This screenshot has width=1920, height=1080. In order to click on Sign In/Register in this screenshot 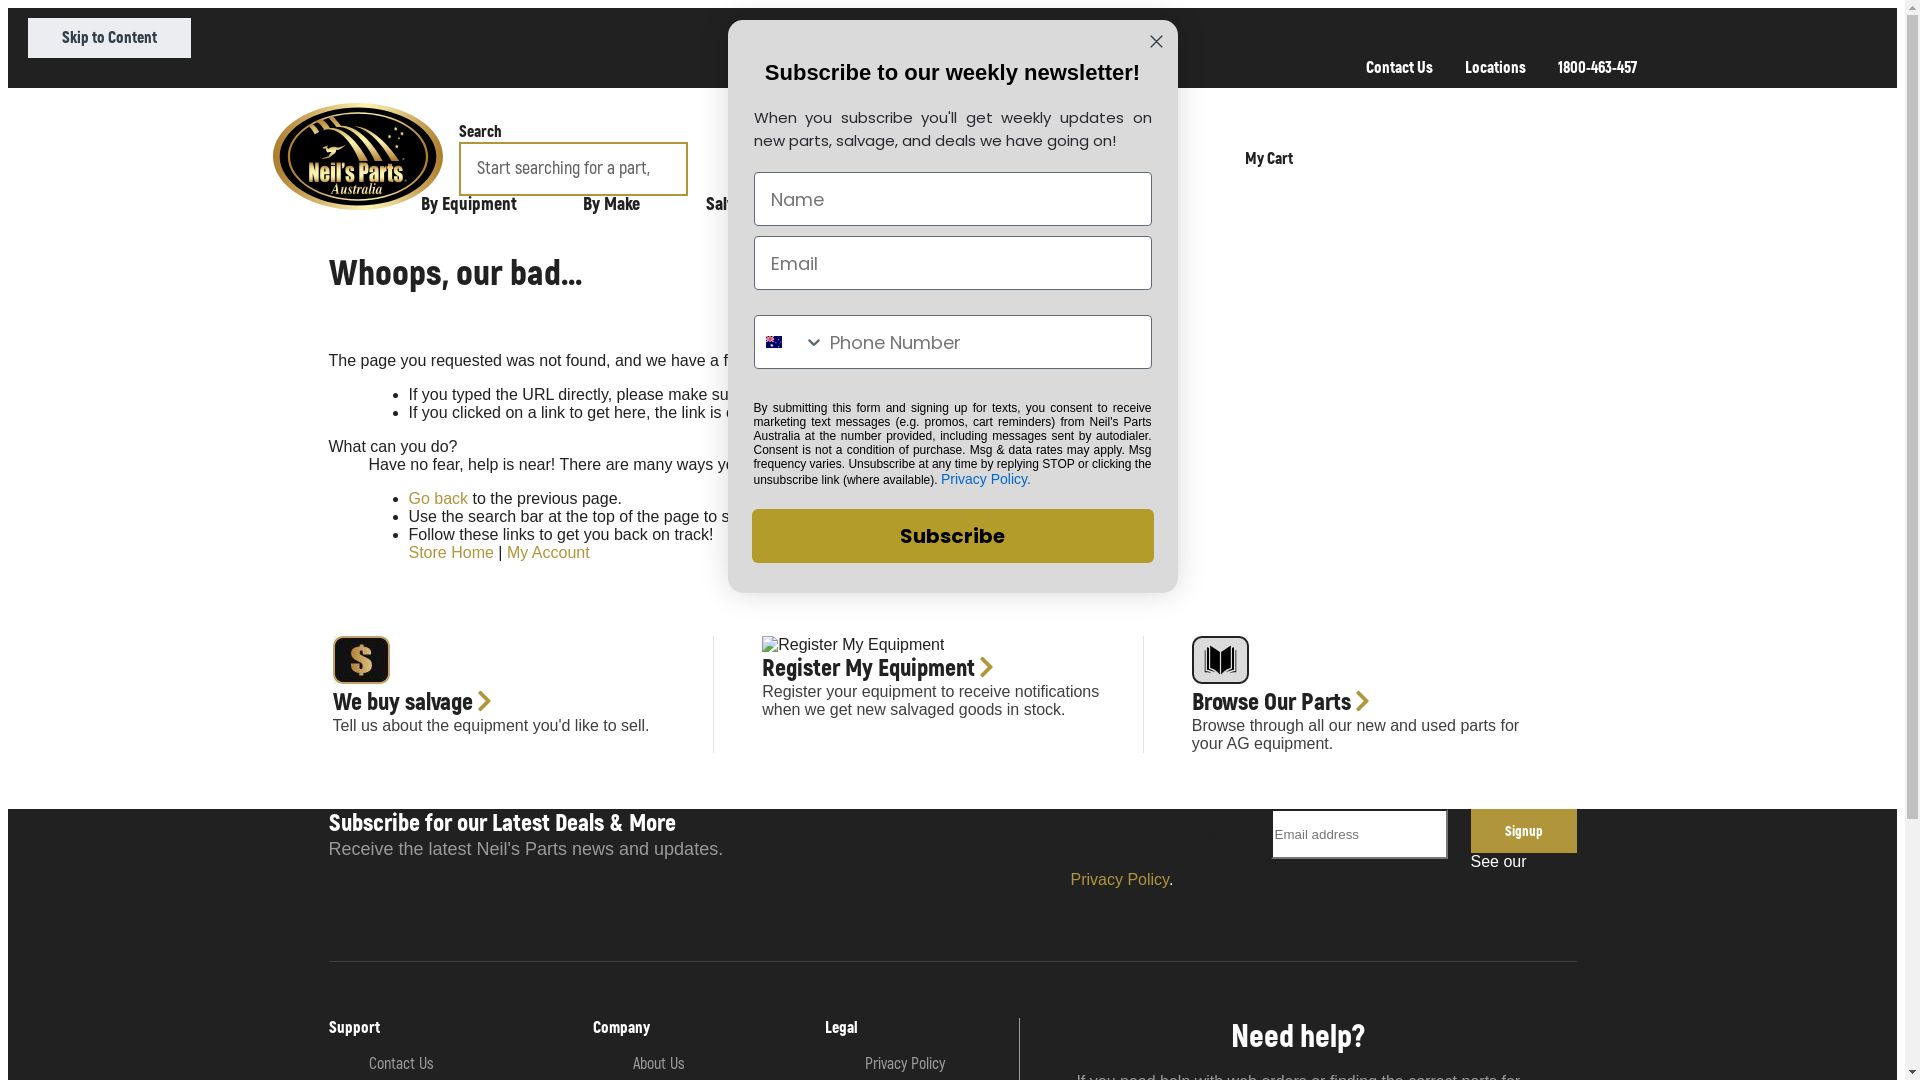, I will do `click(1136, 158)`.